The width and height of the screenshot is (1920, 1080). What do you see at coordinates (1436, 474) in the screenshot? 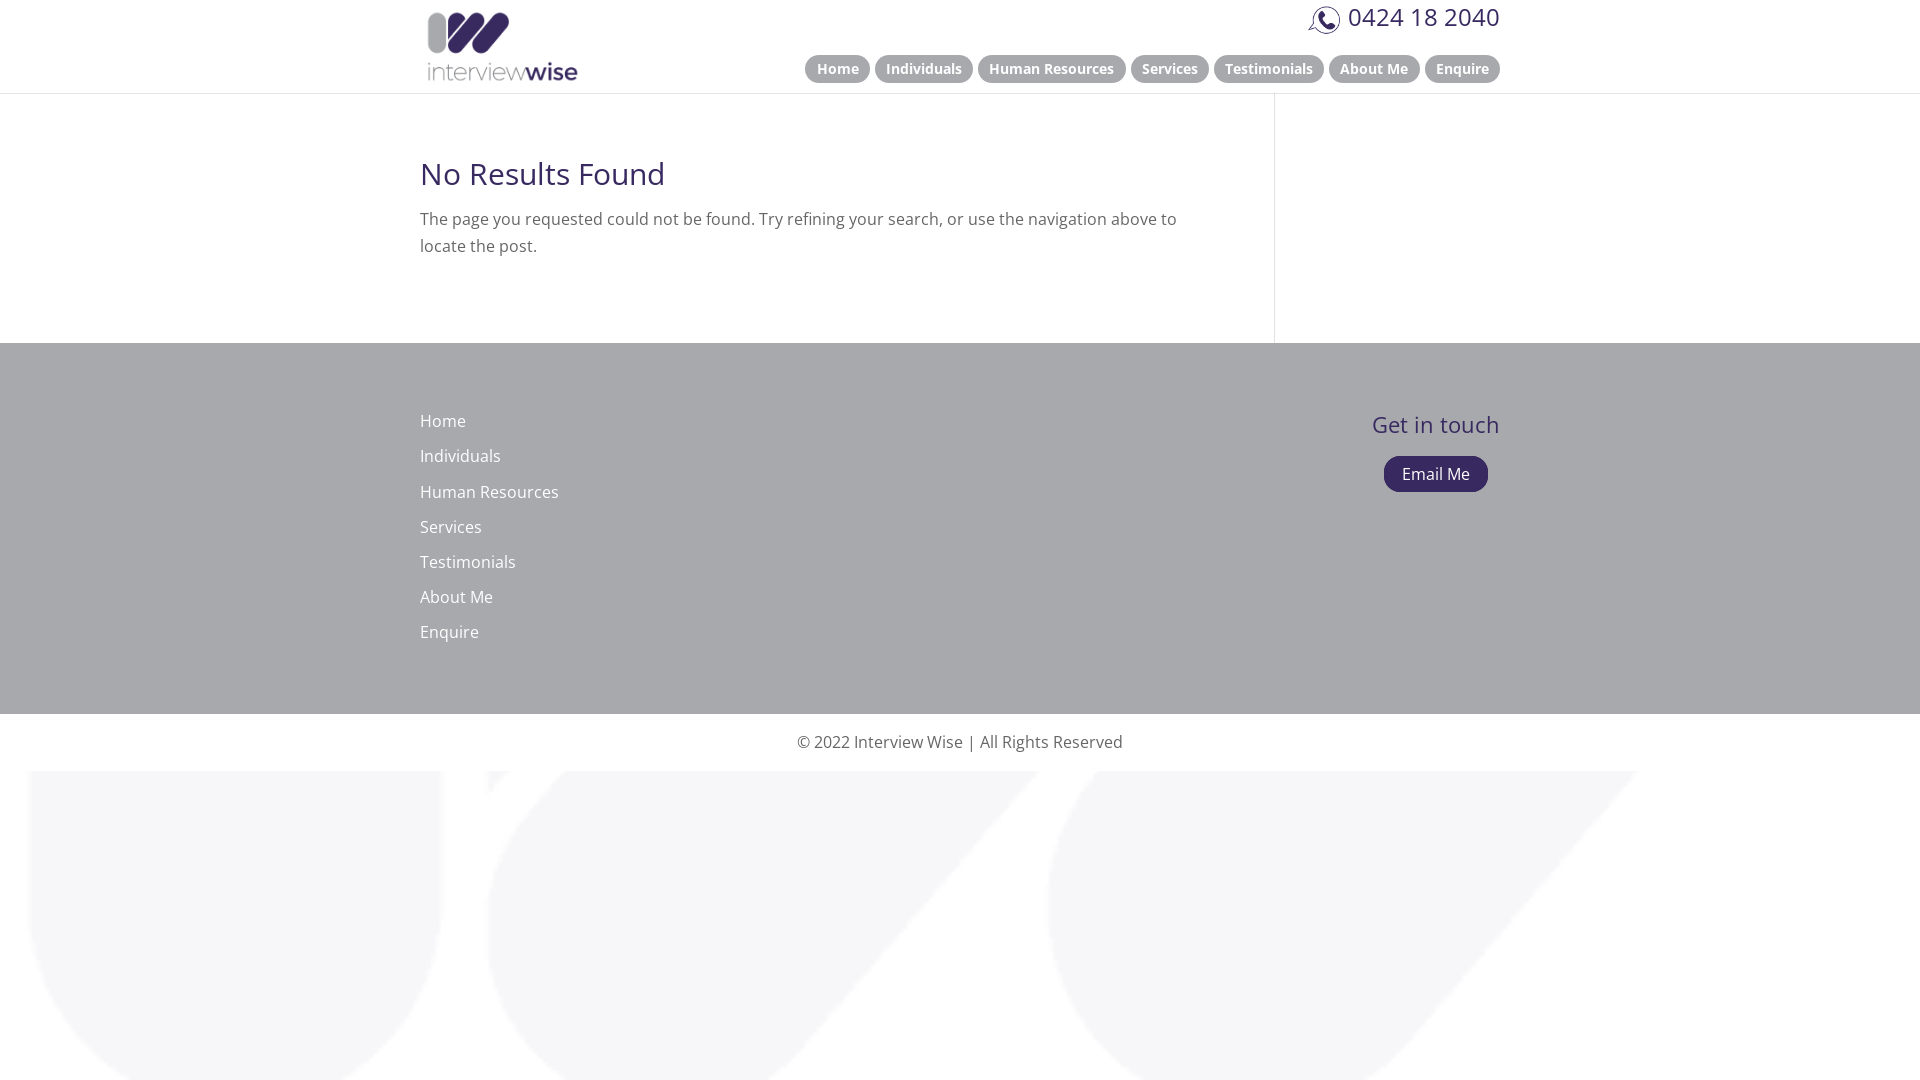
I see `Email Me` at bounding box center [1436, 474].